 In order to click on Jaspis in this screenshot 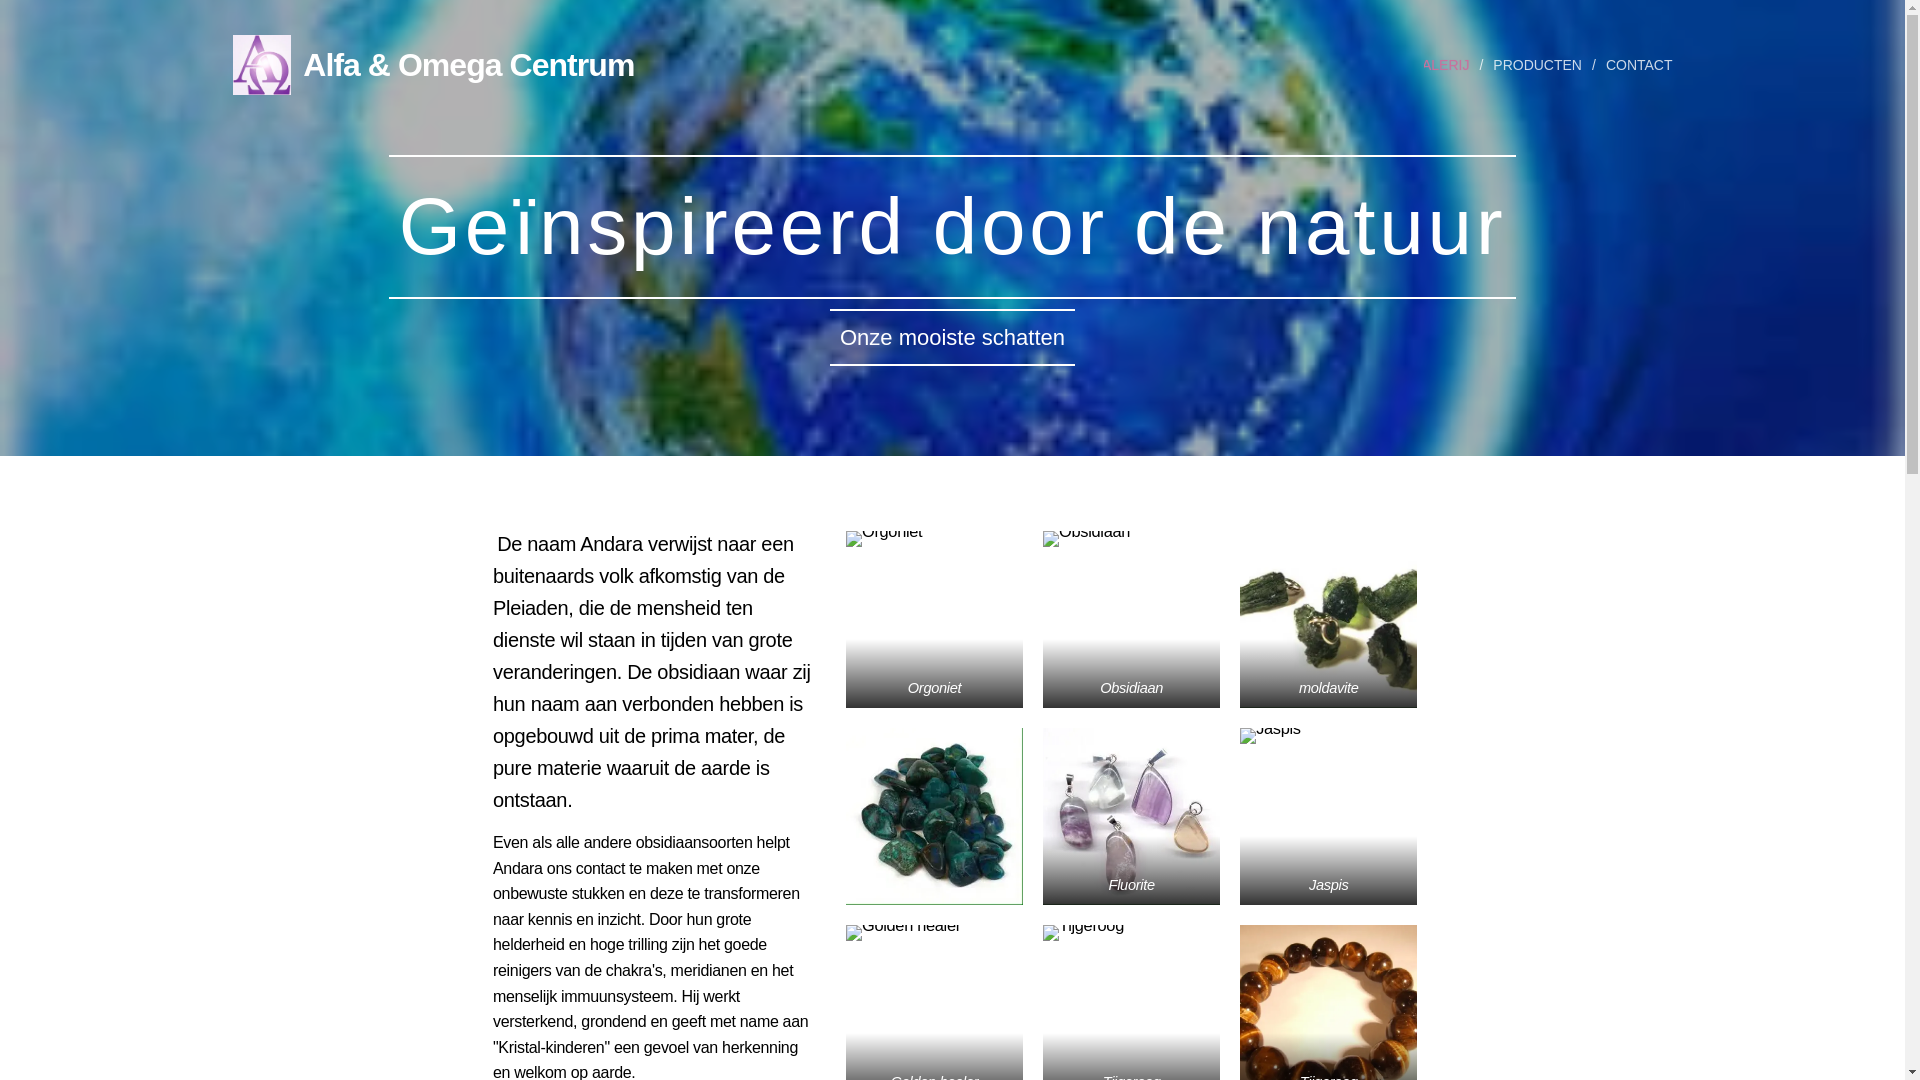, I will do `click(1328, 816)`.